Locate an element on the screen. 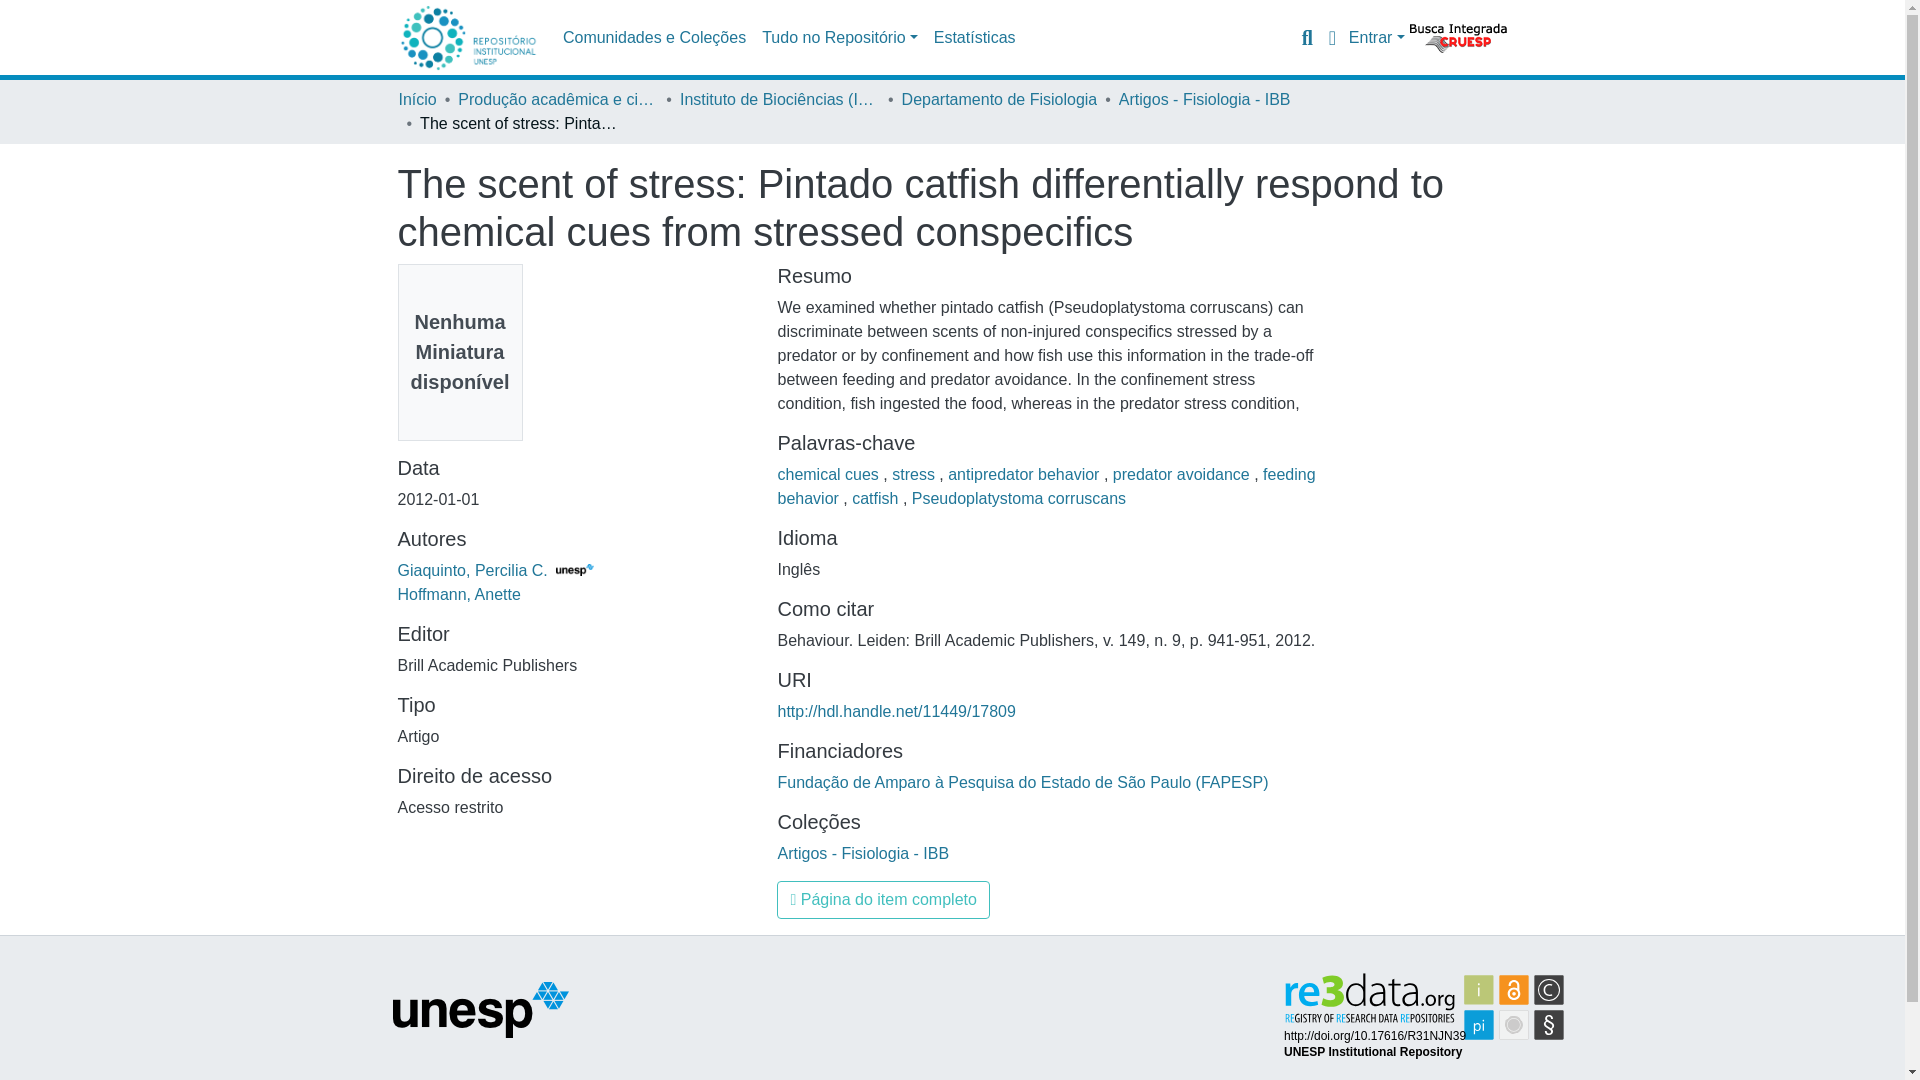  Pesquisar is located at coordinates (1307, 37).